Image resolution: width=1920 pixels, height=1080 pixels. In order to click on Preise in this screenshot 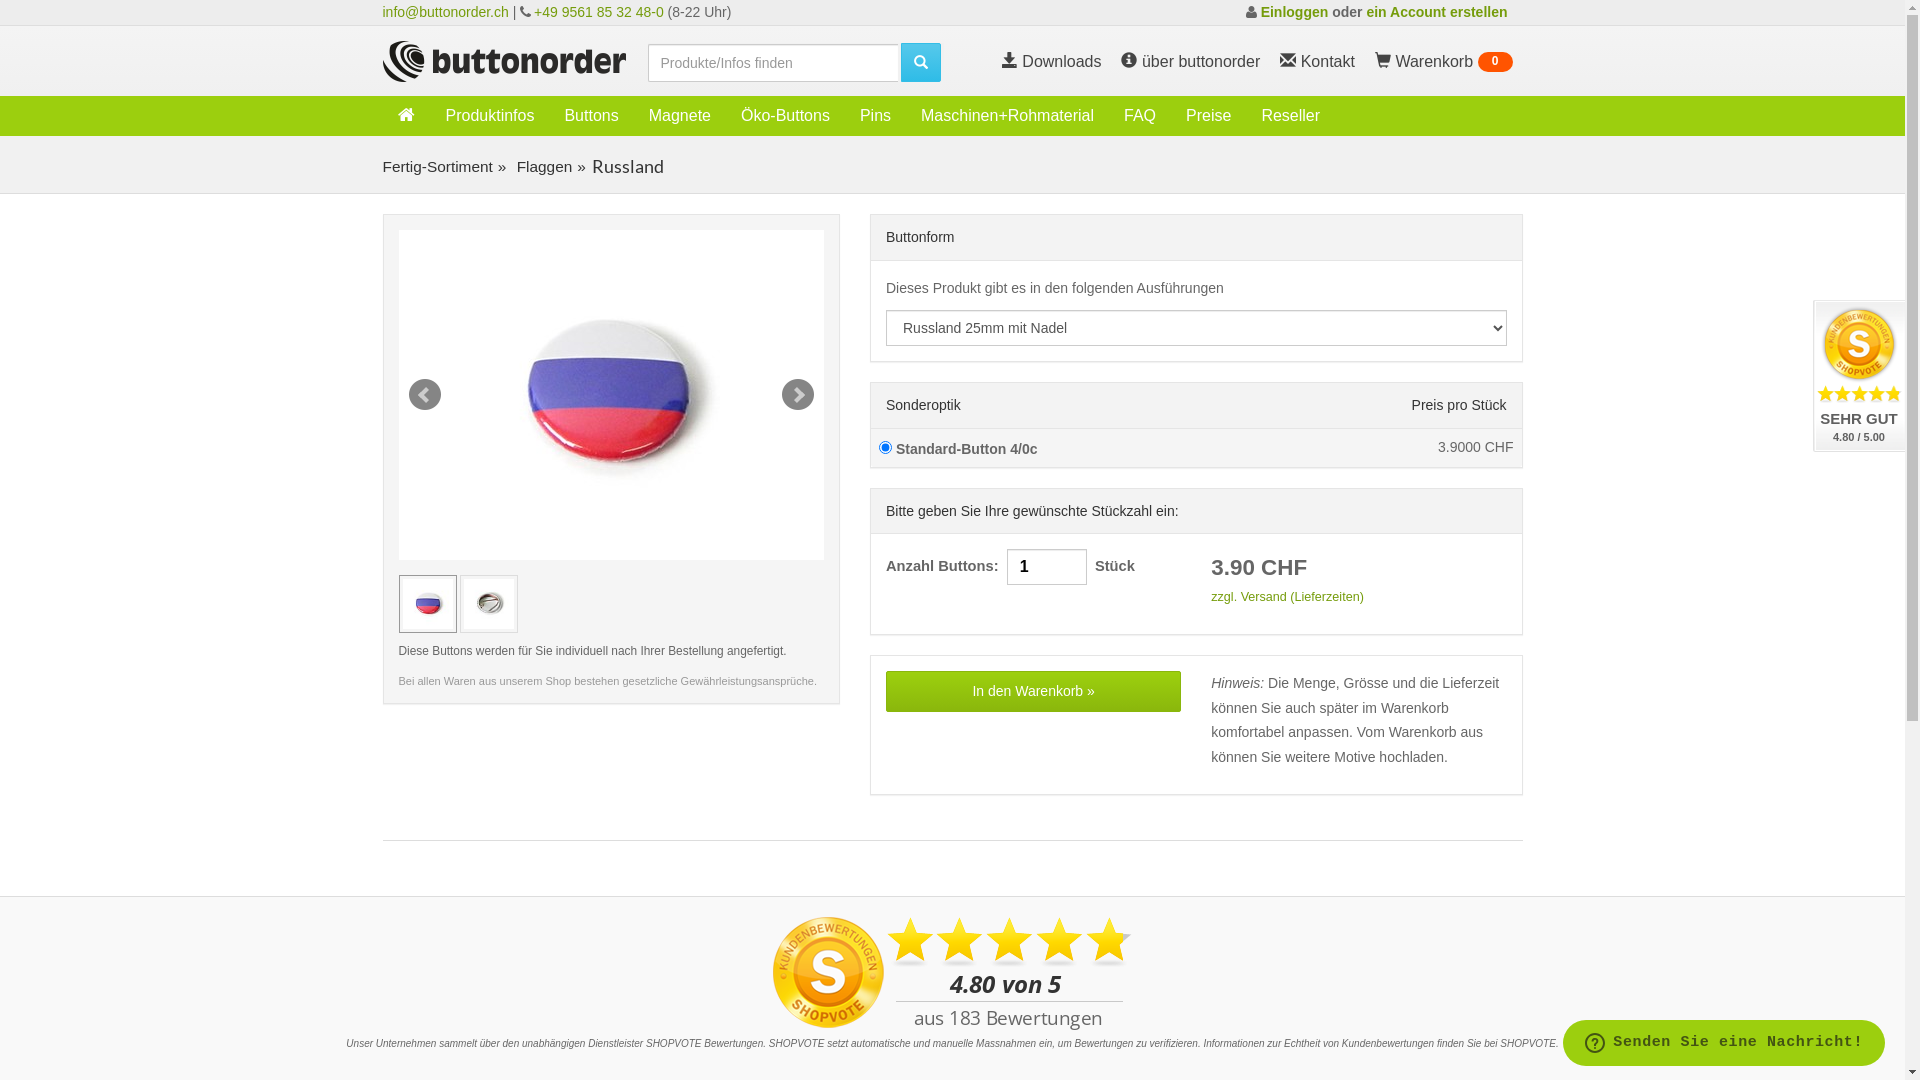, I will do `click(1208, 116)`.